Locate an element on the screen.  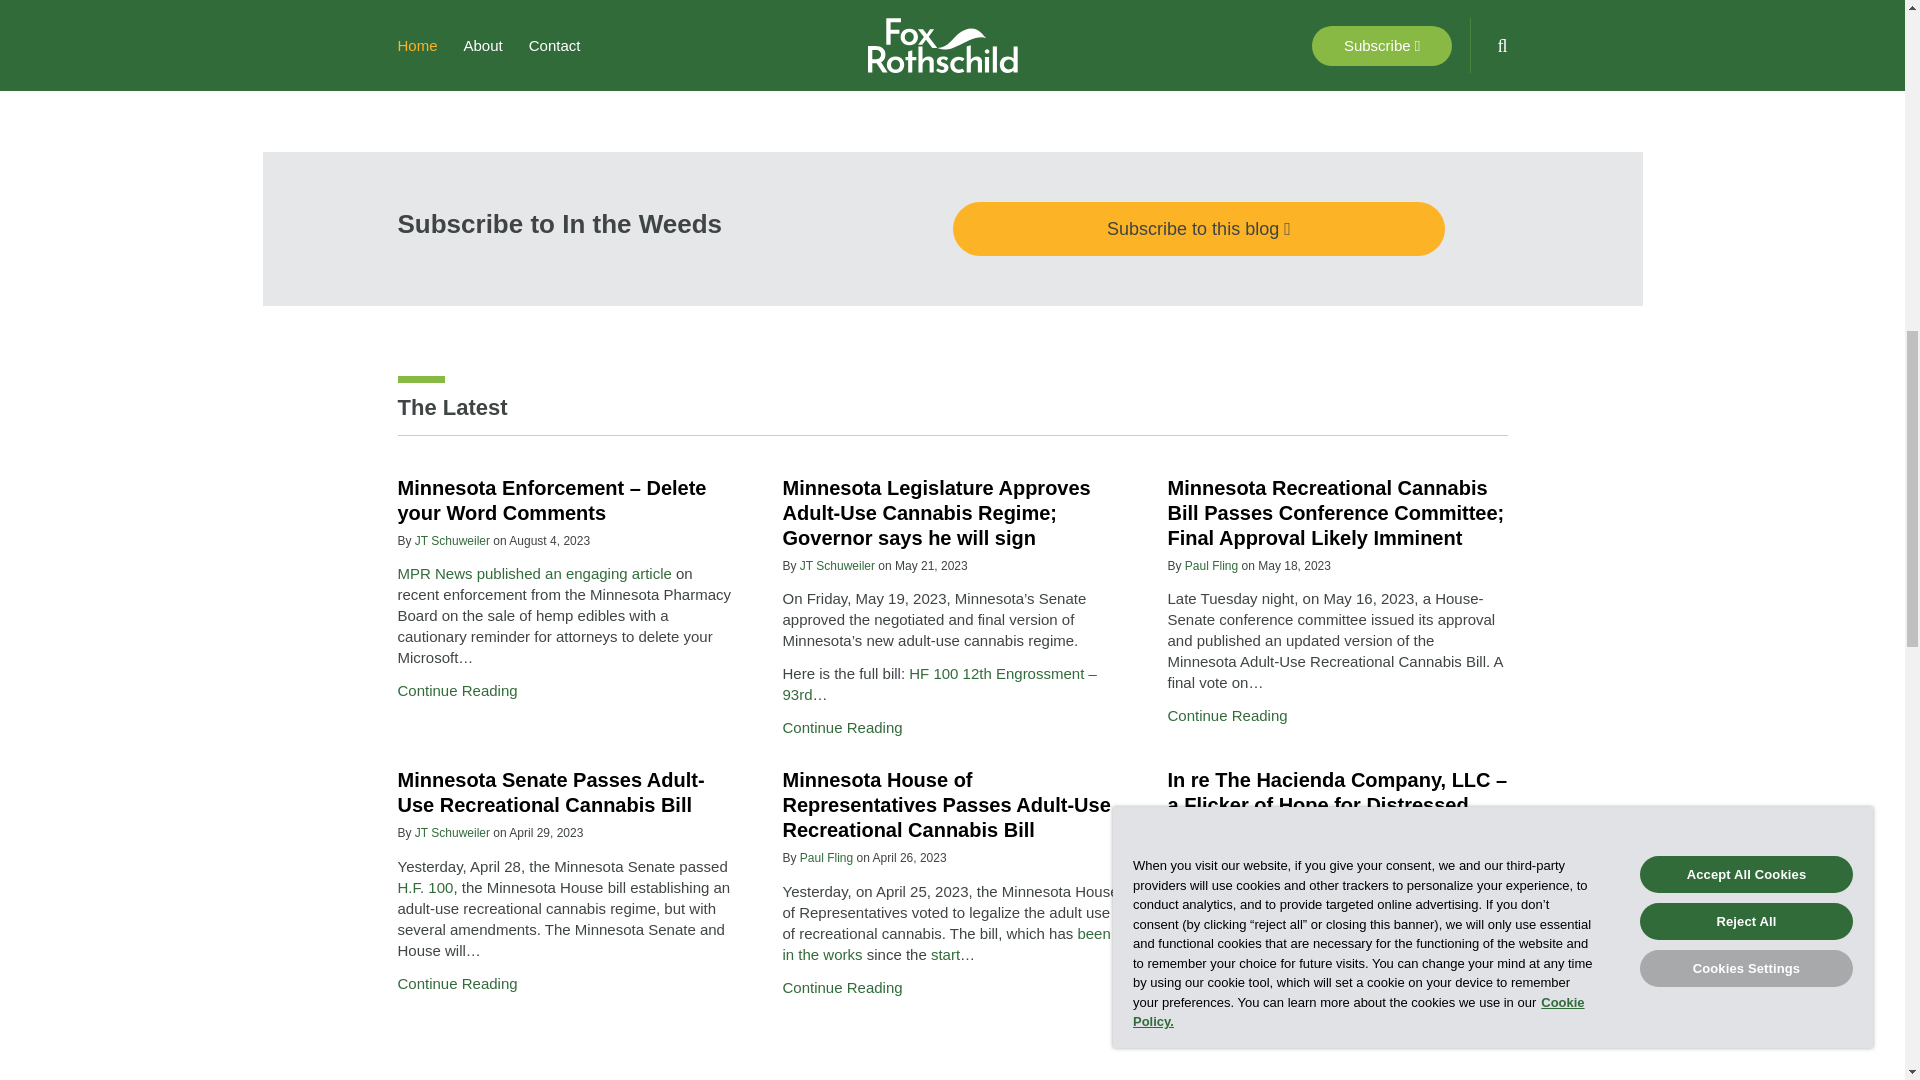
JT Schuweiler is located at coordinates (838, 566).